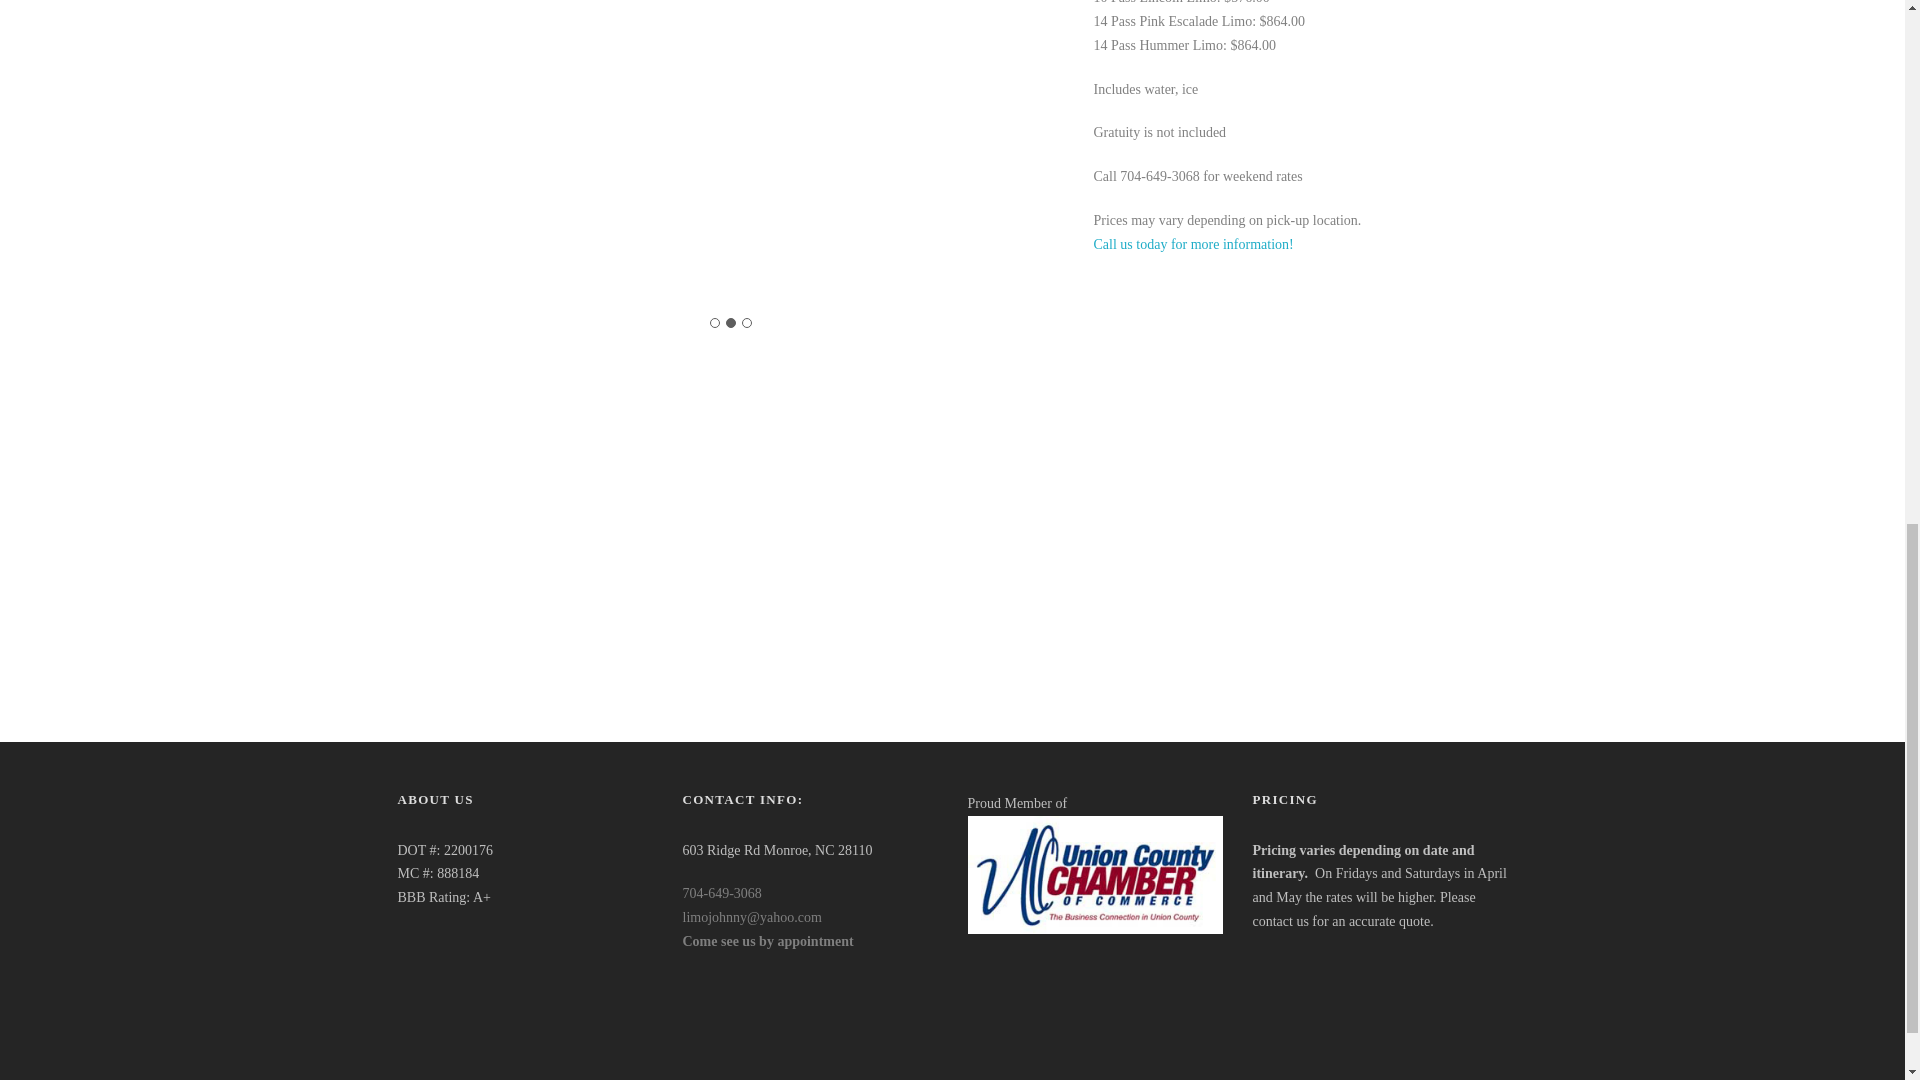 This screenshot has height=1080, width=1920. I want to click on 3, so click(746, 322).